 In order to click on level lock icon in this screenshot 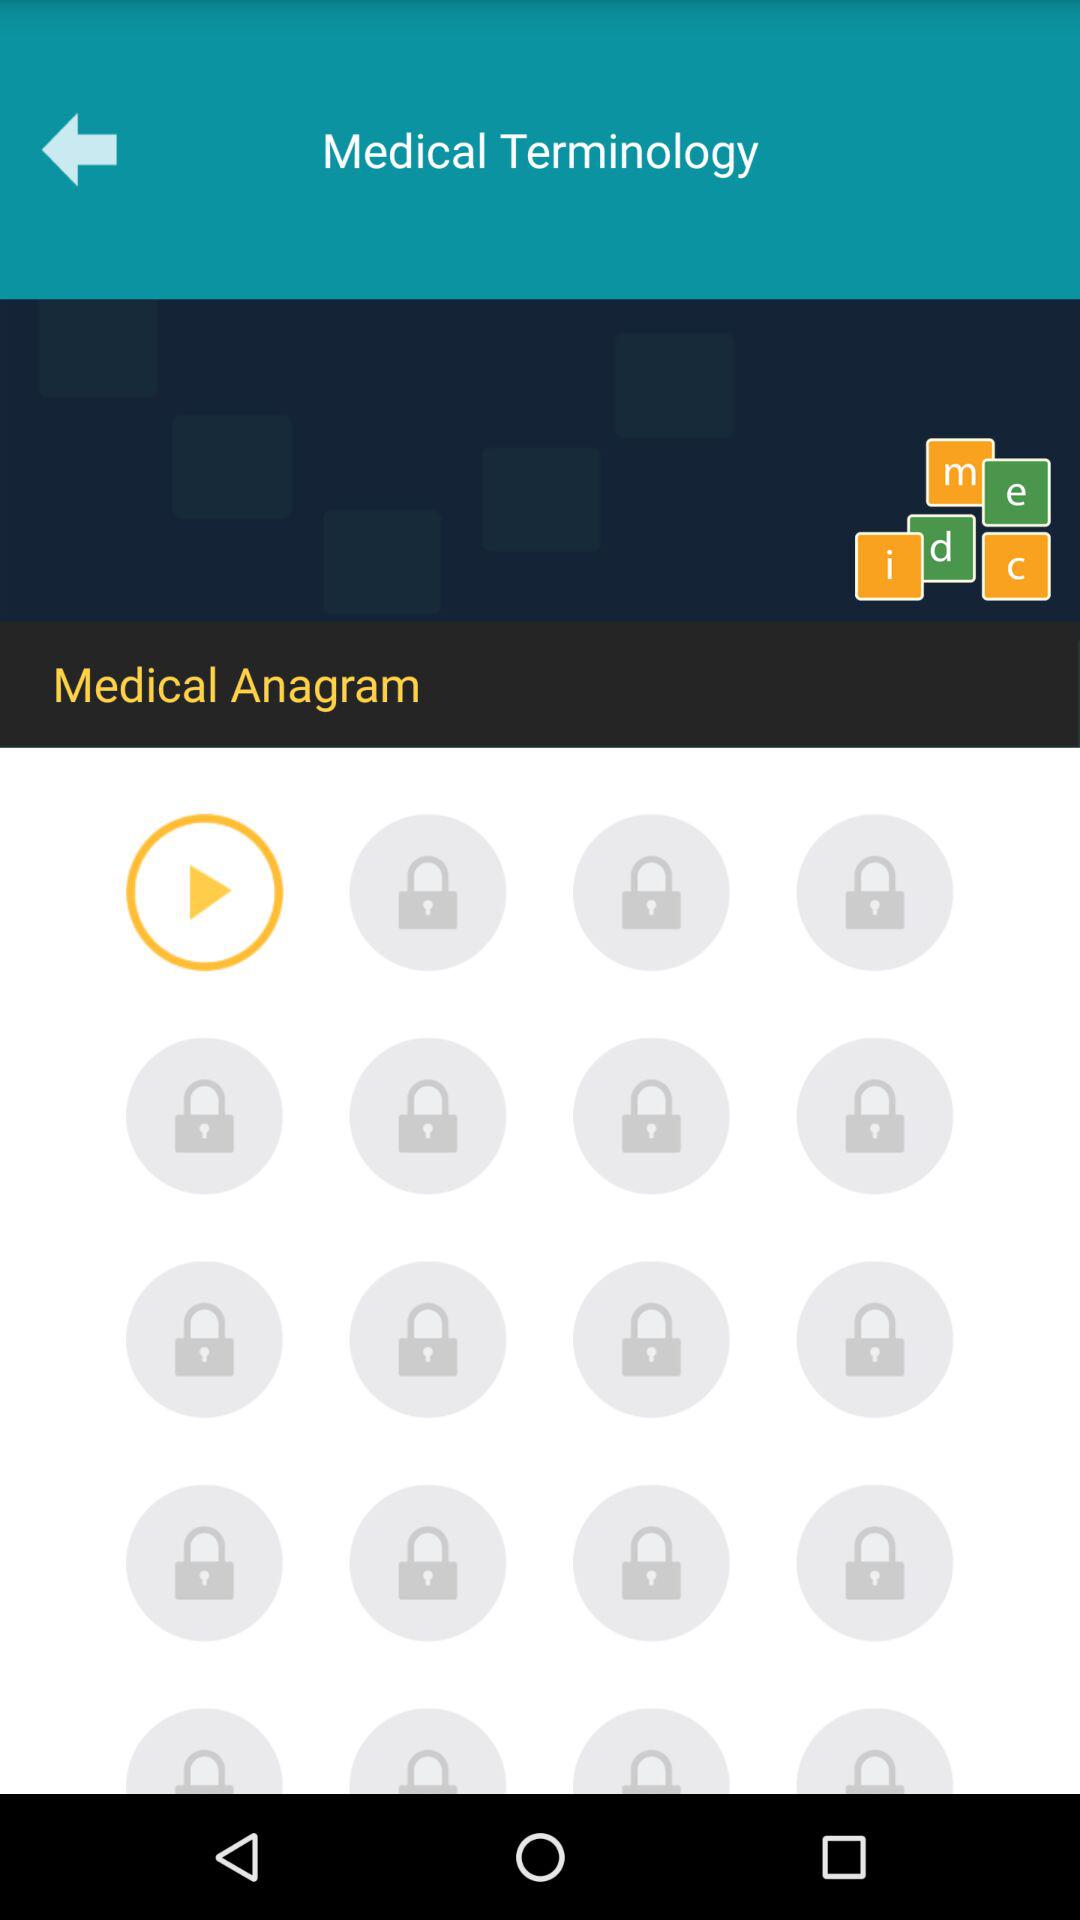, I will do `click(204, 1562)`.